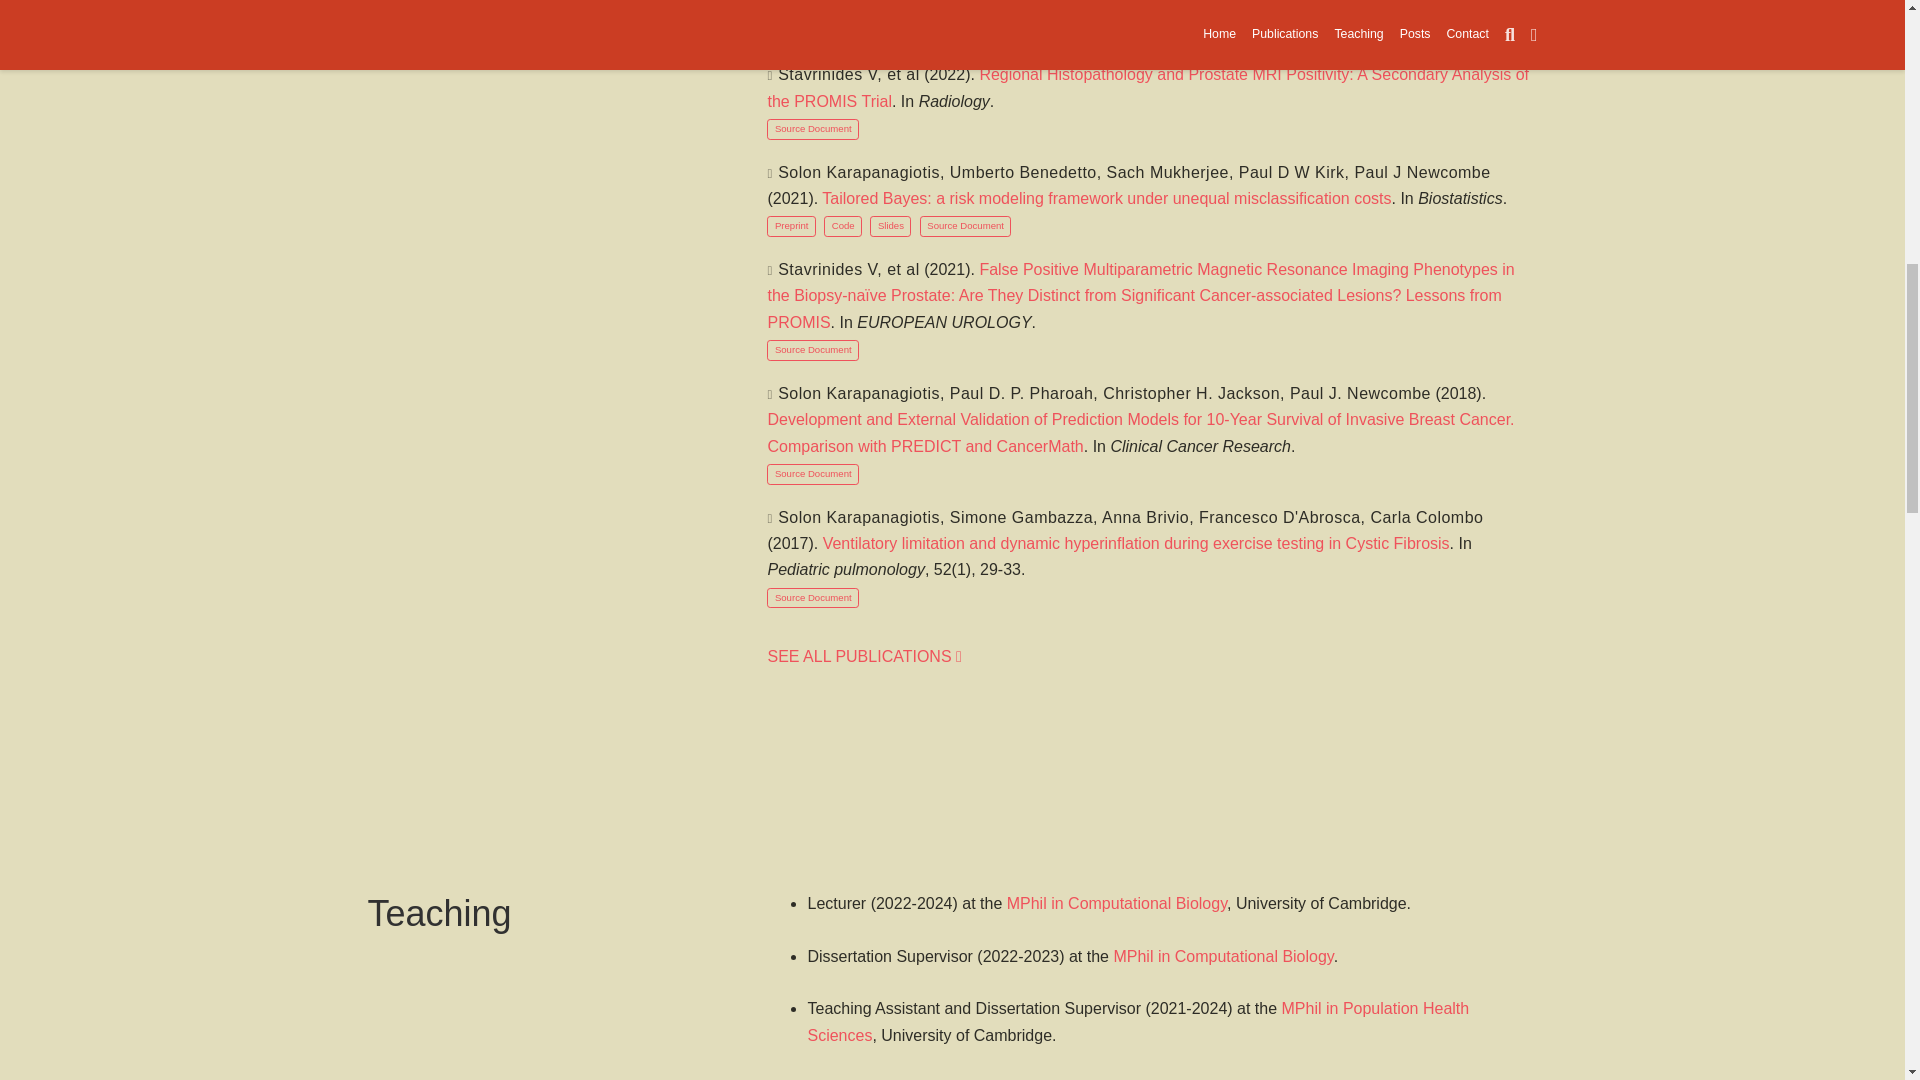  I want to click on Stavrinides V, so click(827, 74).